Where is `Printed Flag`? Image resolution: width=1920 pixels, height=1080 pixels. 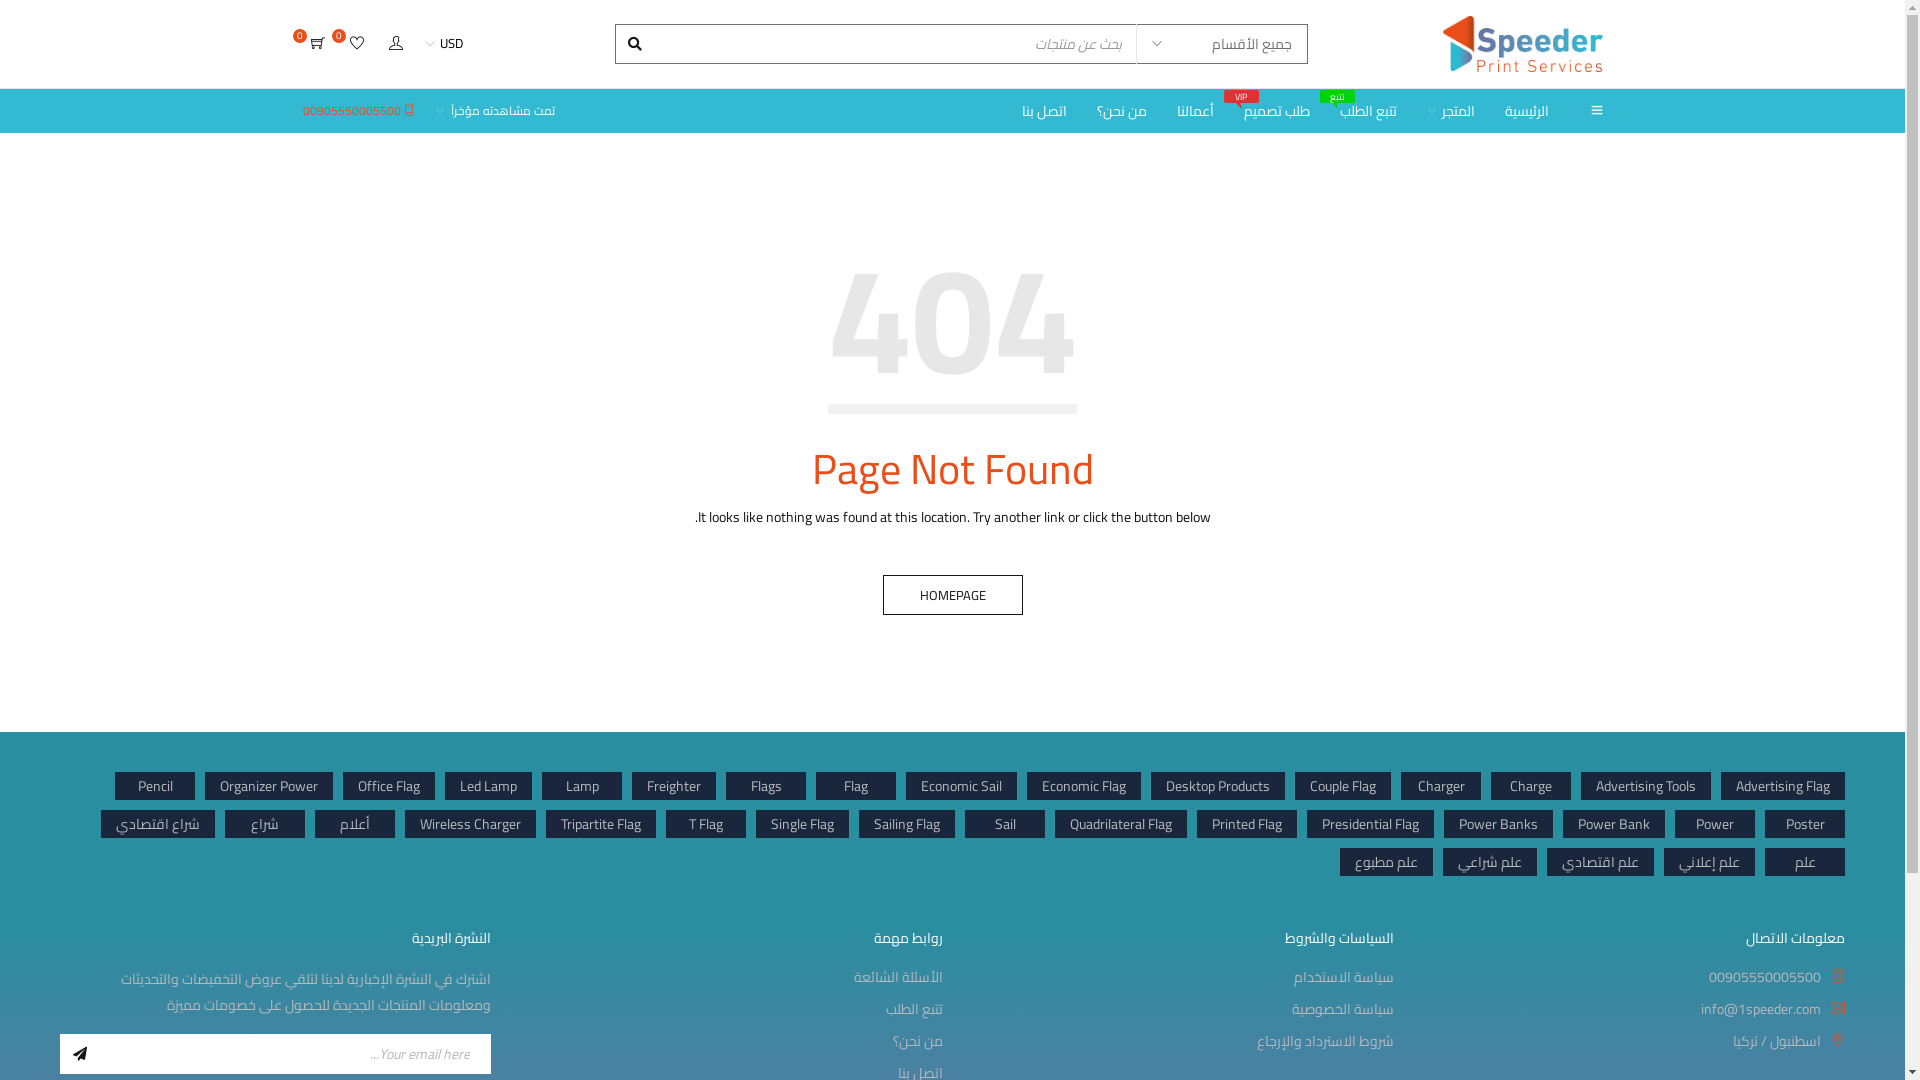 Printed Flag is located at coordinates (1247, 824).